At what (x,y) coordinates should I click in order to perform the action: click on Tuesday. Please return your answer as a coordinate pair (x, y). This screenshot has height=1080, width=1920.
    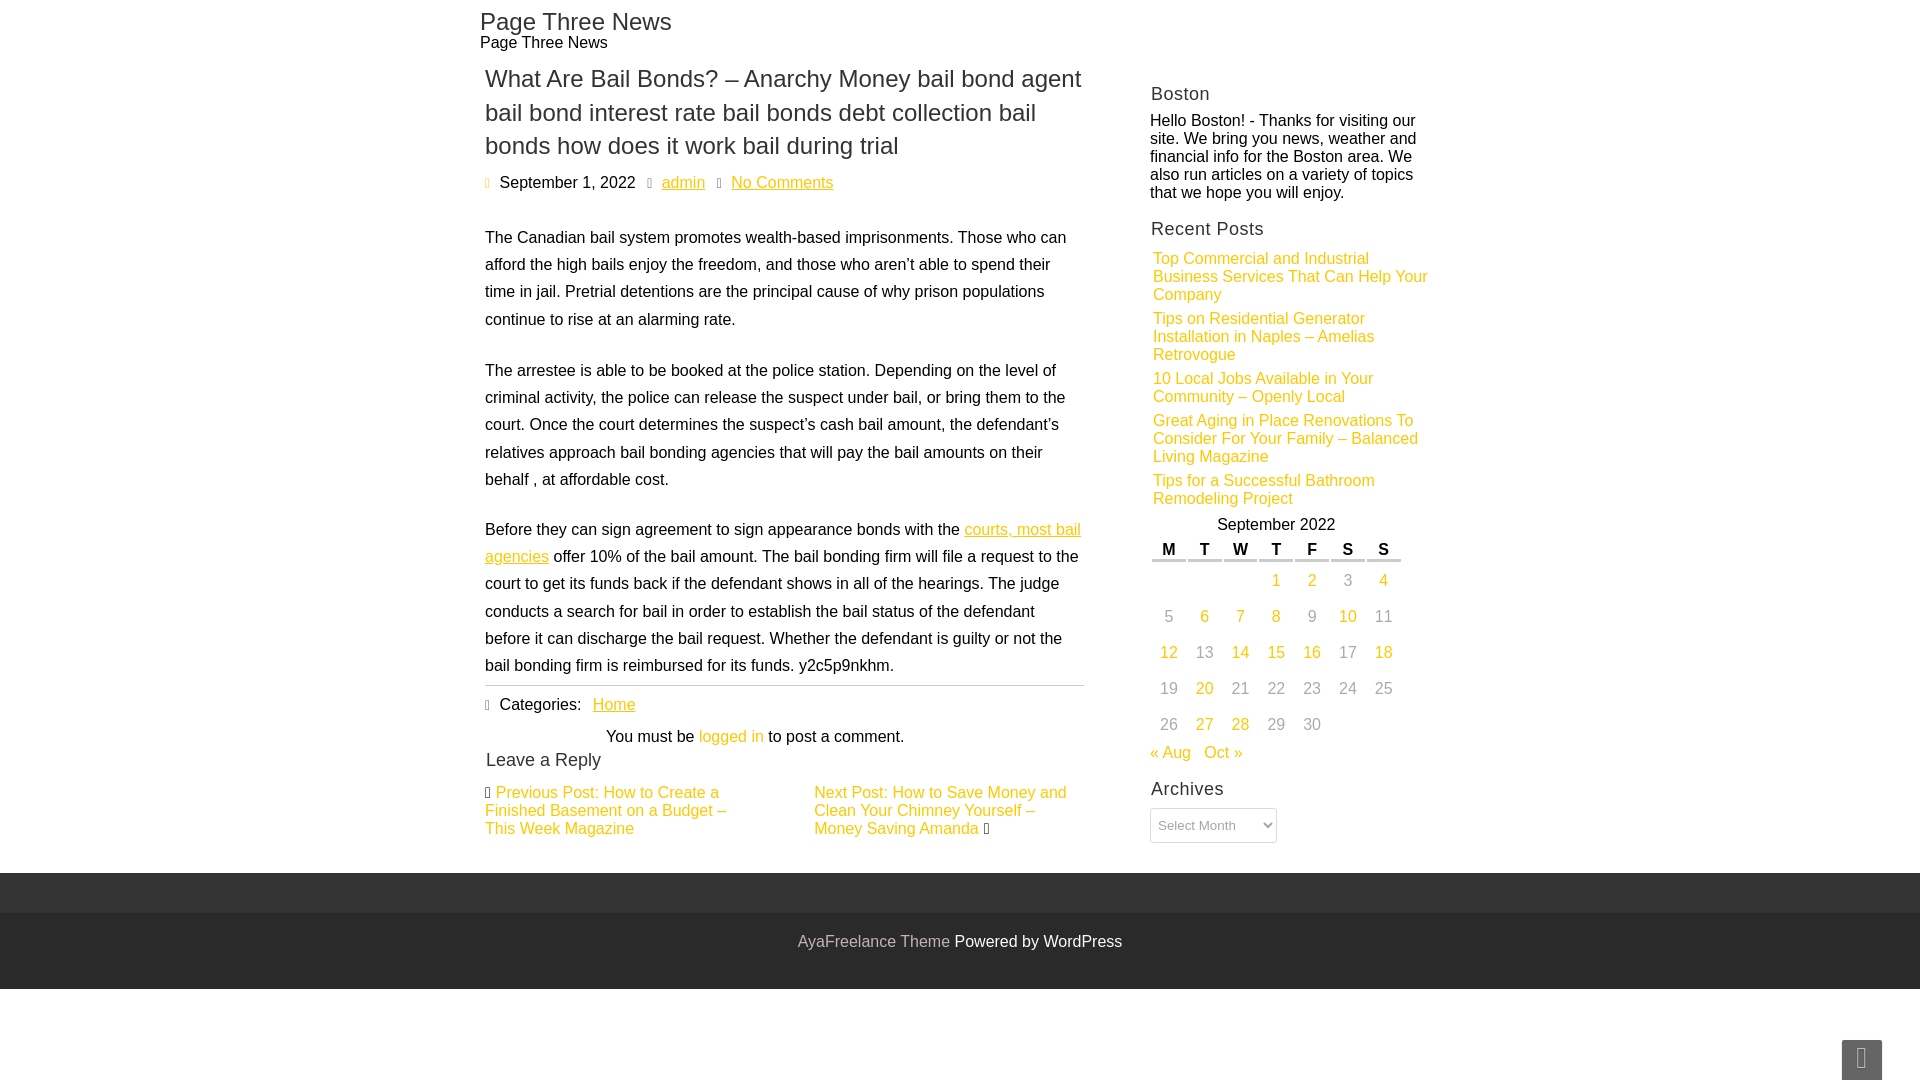
    Looking at the image, I should click on (1202, 551).